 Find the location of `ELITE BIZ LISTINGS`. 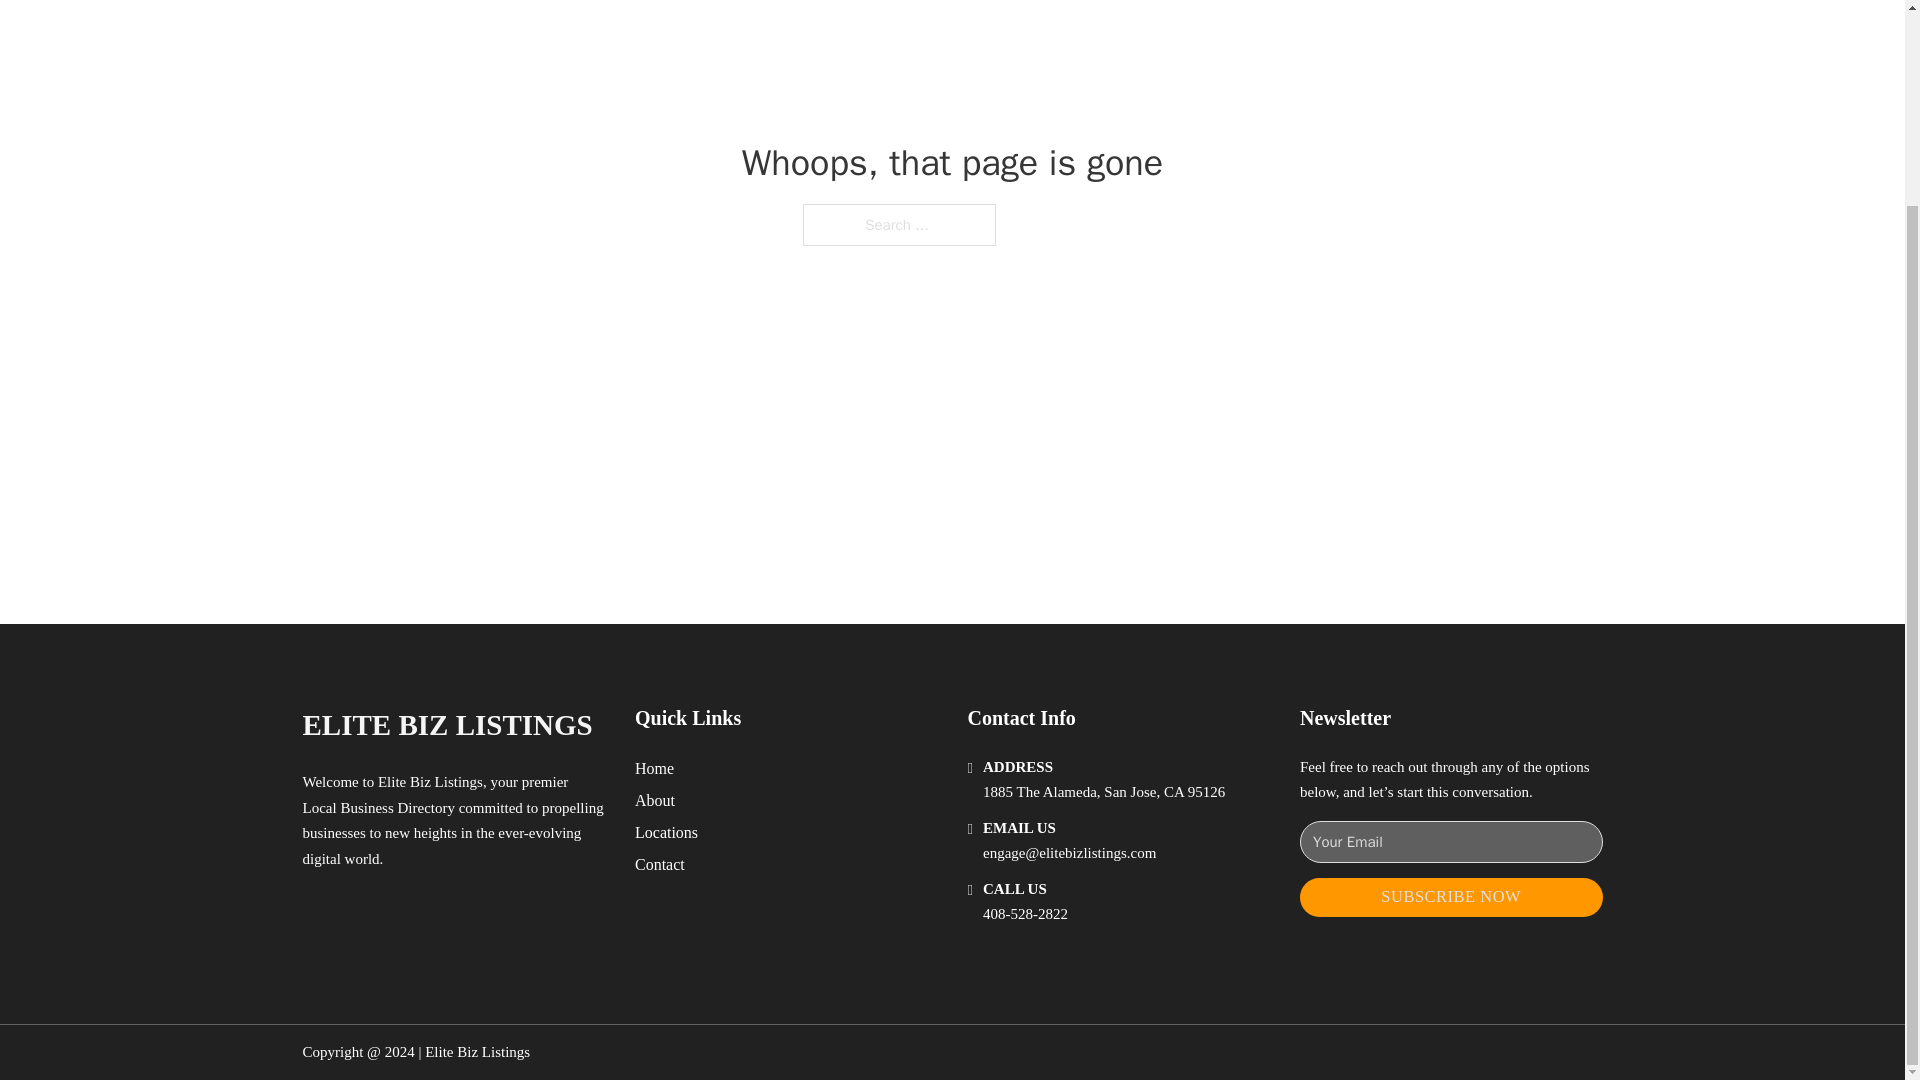

ELITE BIZ LISTINGS is located at coordinates (446, 724).